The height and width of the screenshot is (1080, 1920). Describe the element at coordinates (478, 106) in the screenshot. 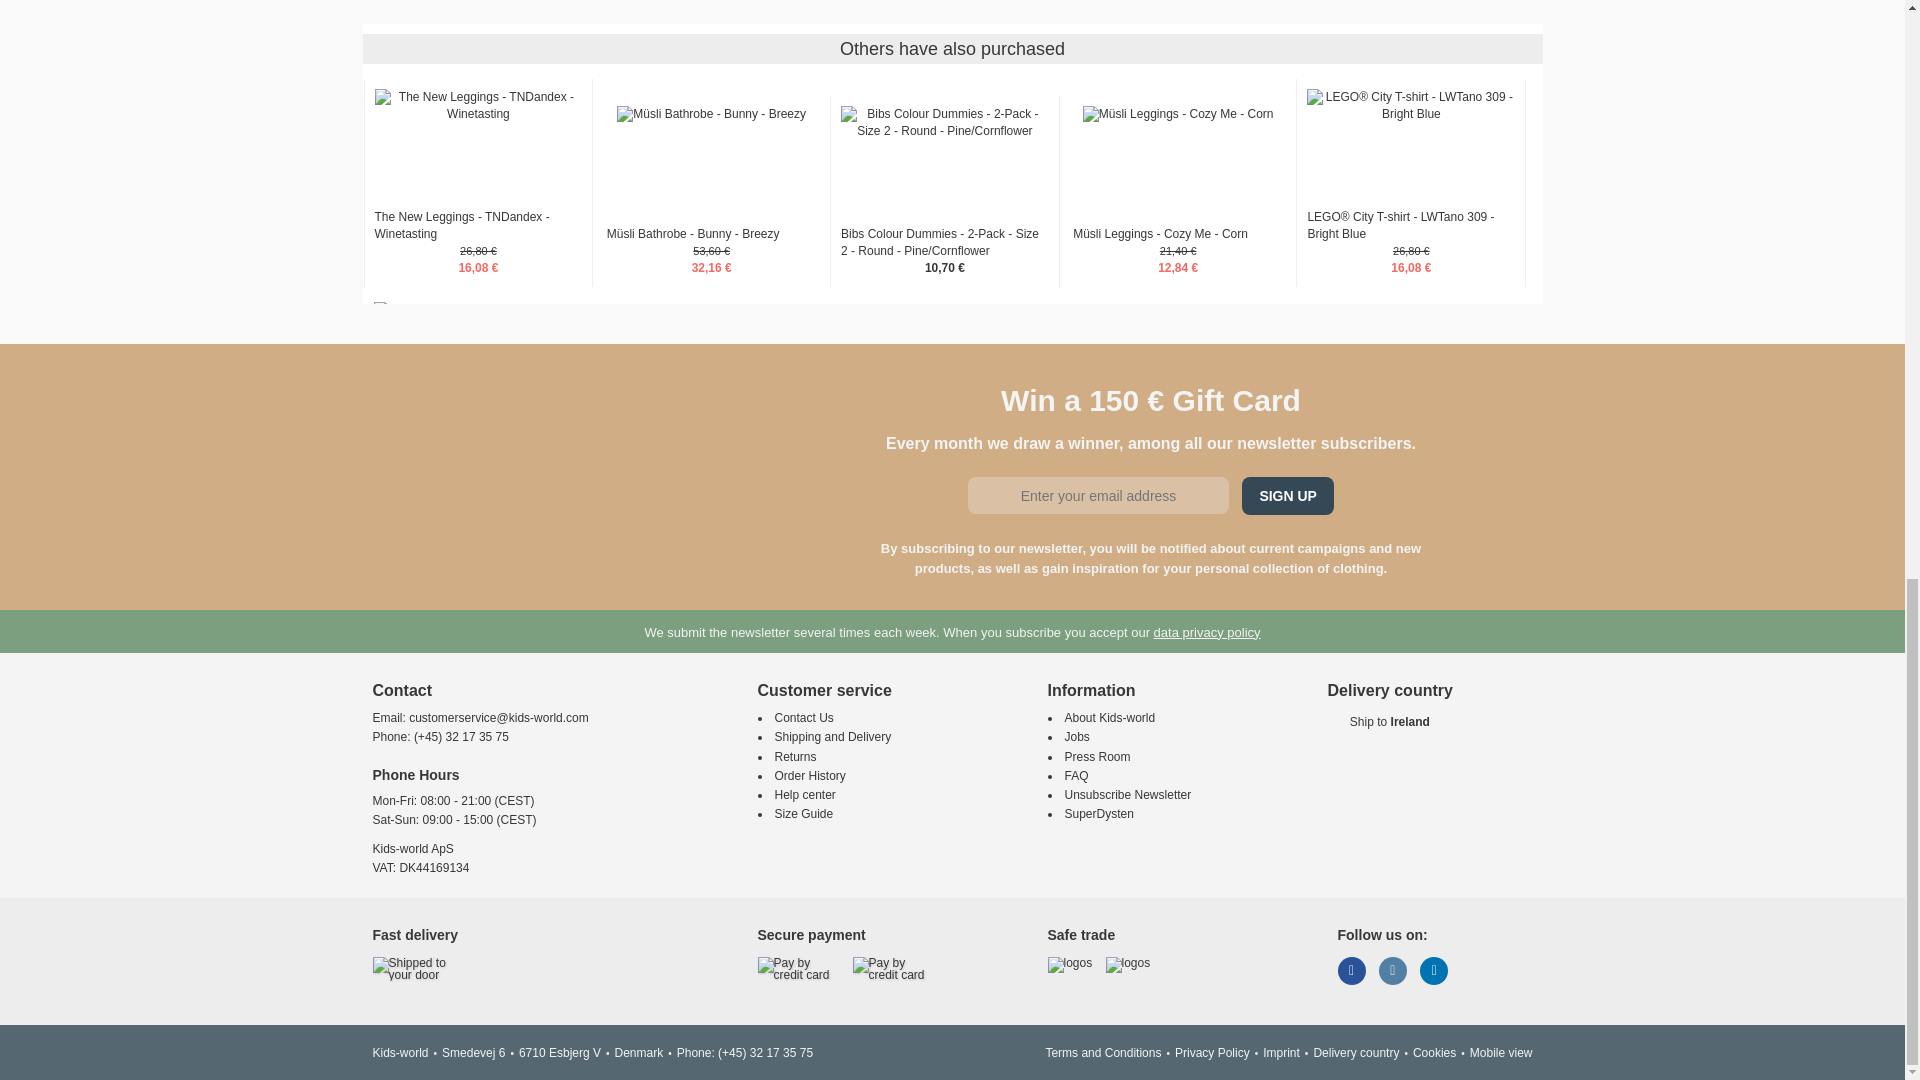

I see `The New Leggings - TNDandex - Winetasting` at that location.